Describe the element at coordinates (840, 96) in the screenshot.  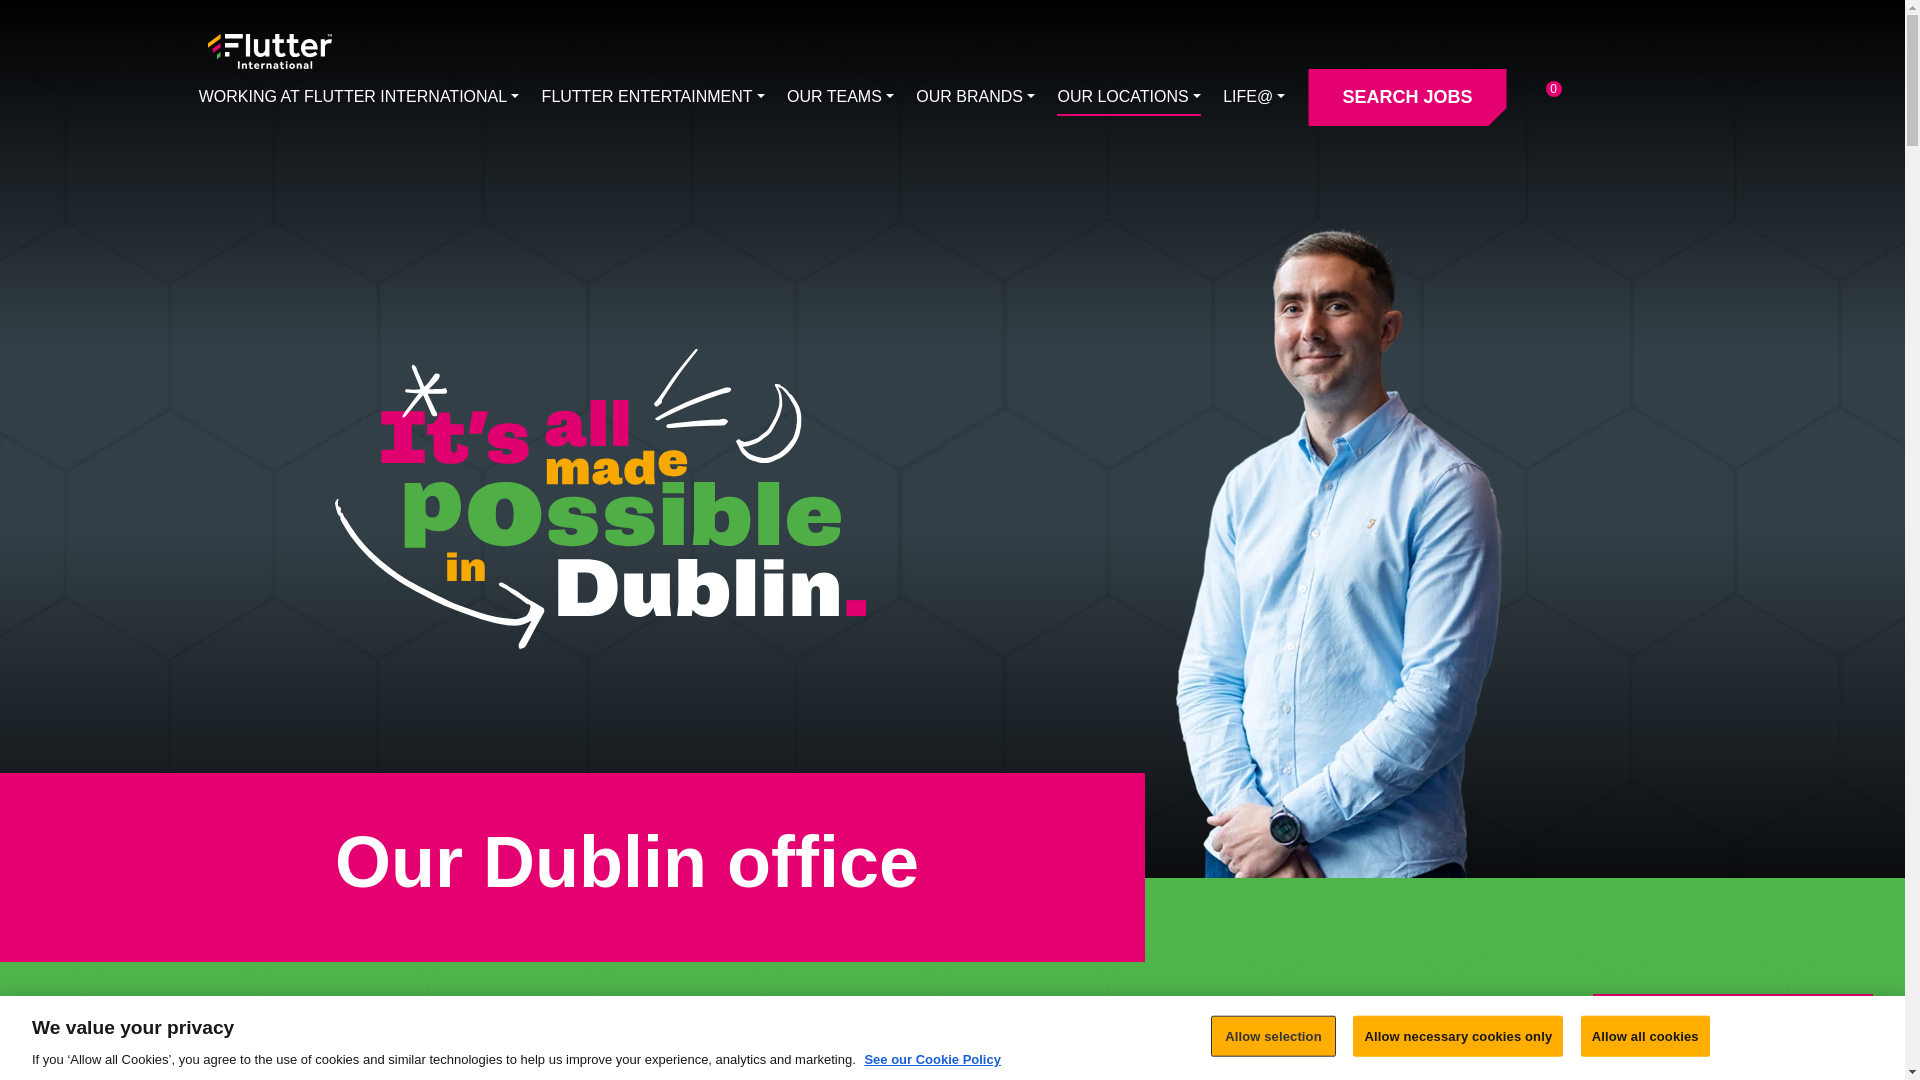
I see `OUR TEAMS` at that location.